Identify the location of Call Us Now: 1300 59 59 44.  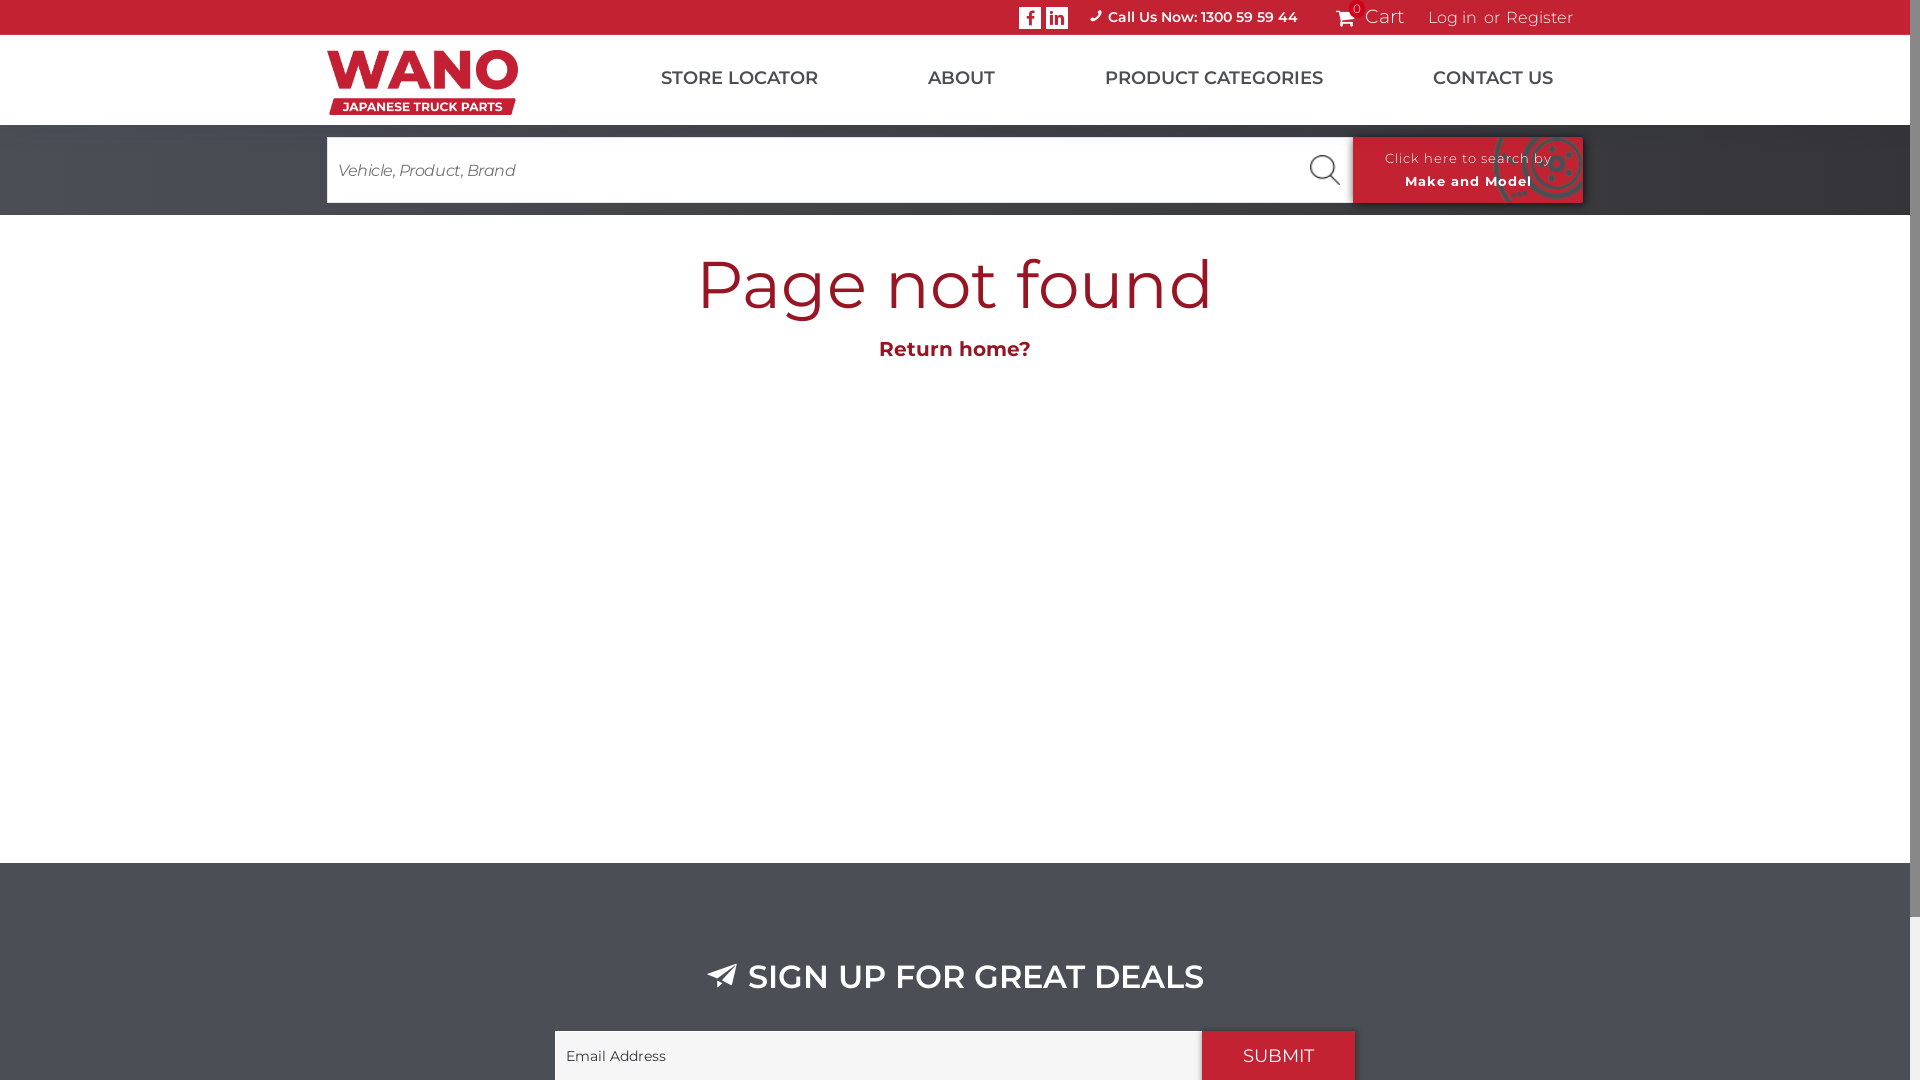
(1194, 18).